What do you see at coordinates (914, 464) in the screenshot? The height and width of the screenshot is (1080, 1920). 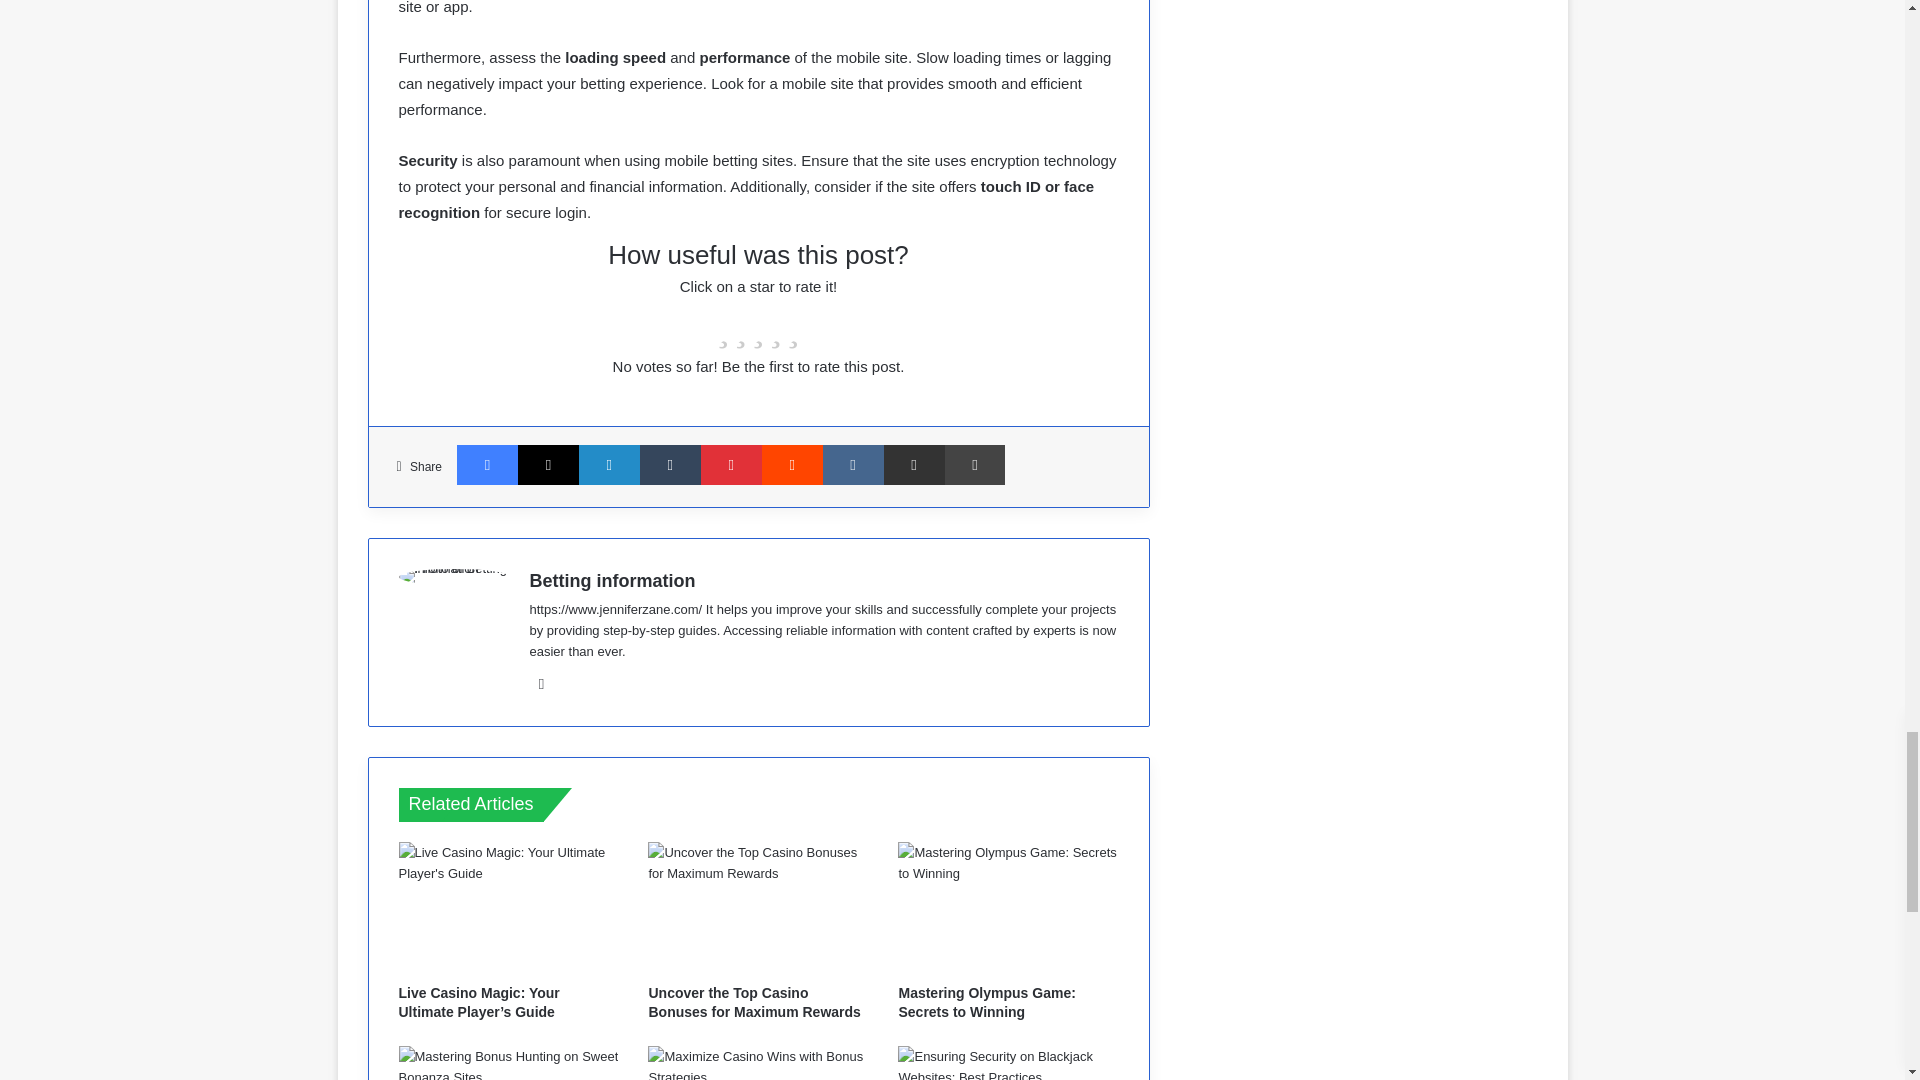 I see `Share via Email` at bounding box center [914, 464].